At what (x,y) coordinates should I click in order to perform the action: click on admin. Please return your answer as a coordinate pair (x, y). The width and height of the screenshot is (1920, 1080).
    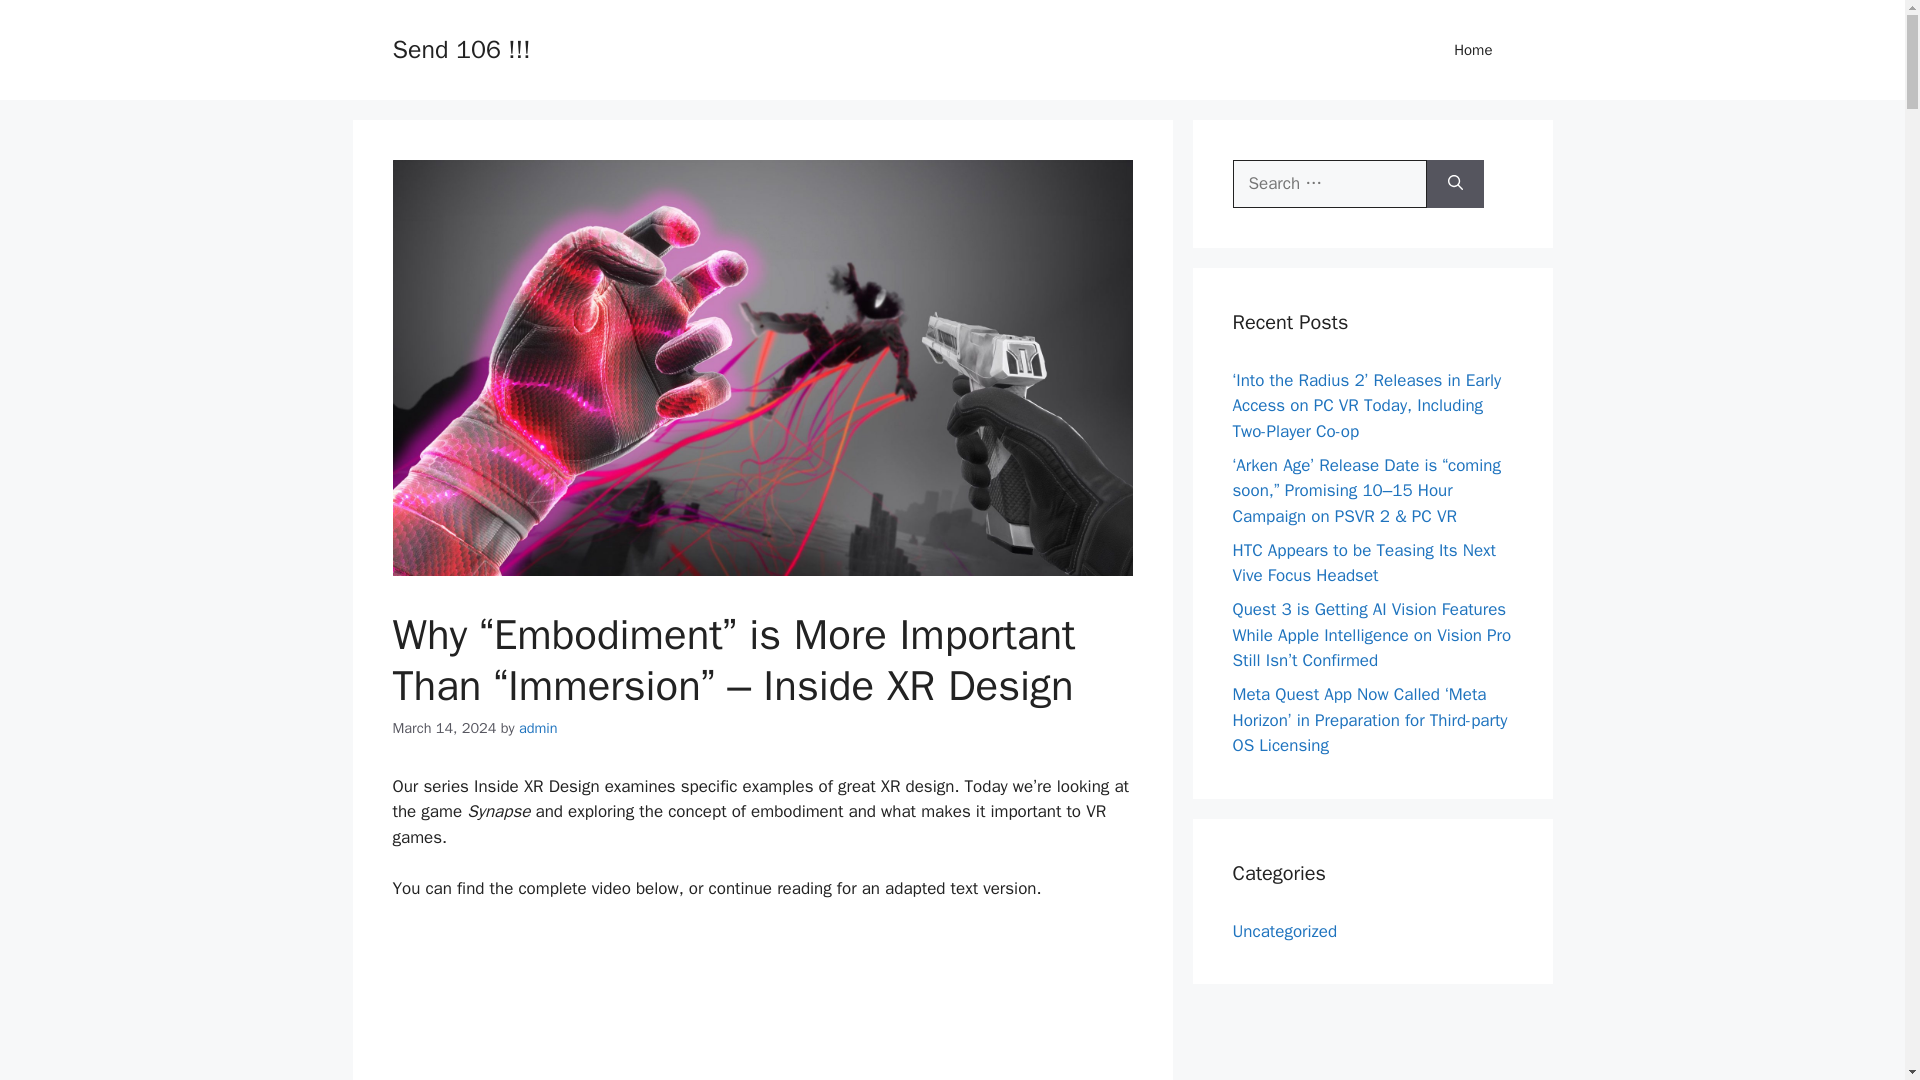
    Looking at the image, I should click on (538, 728).